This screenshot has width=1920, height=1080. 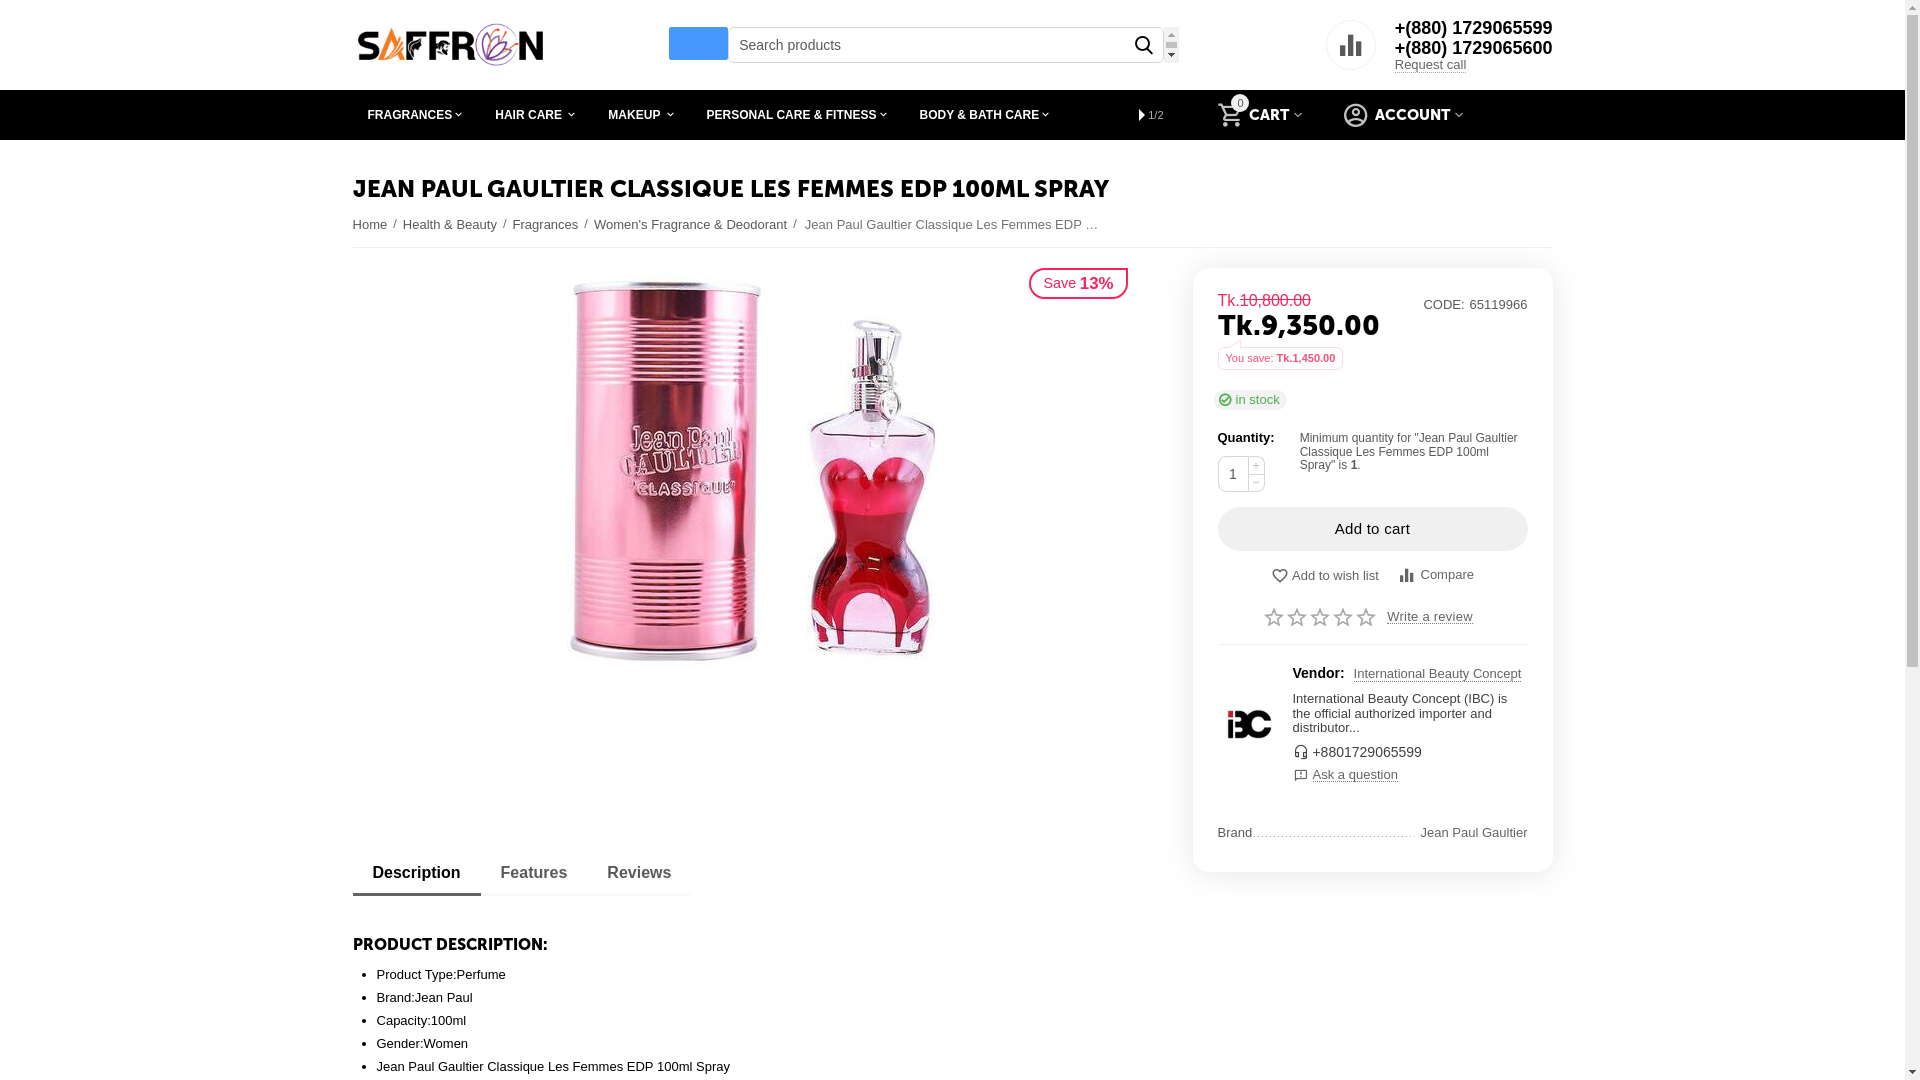 I want to click on Home, so click(x=370, y=225).